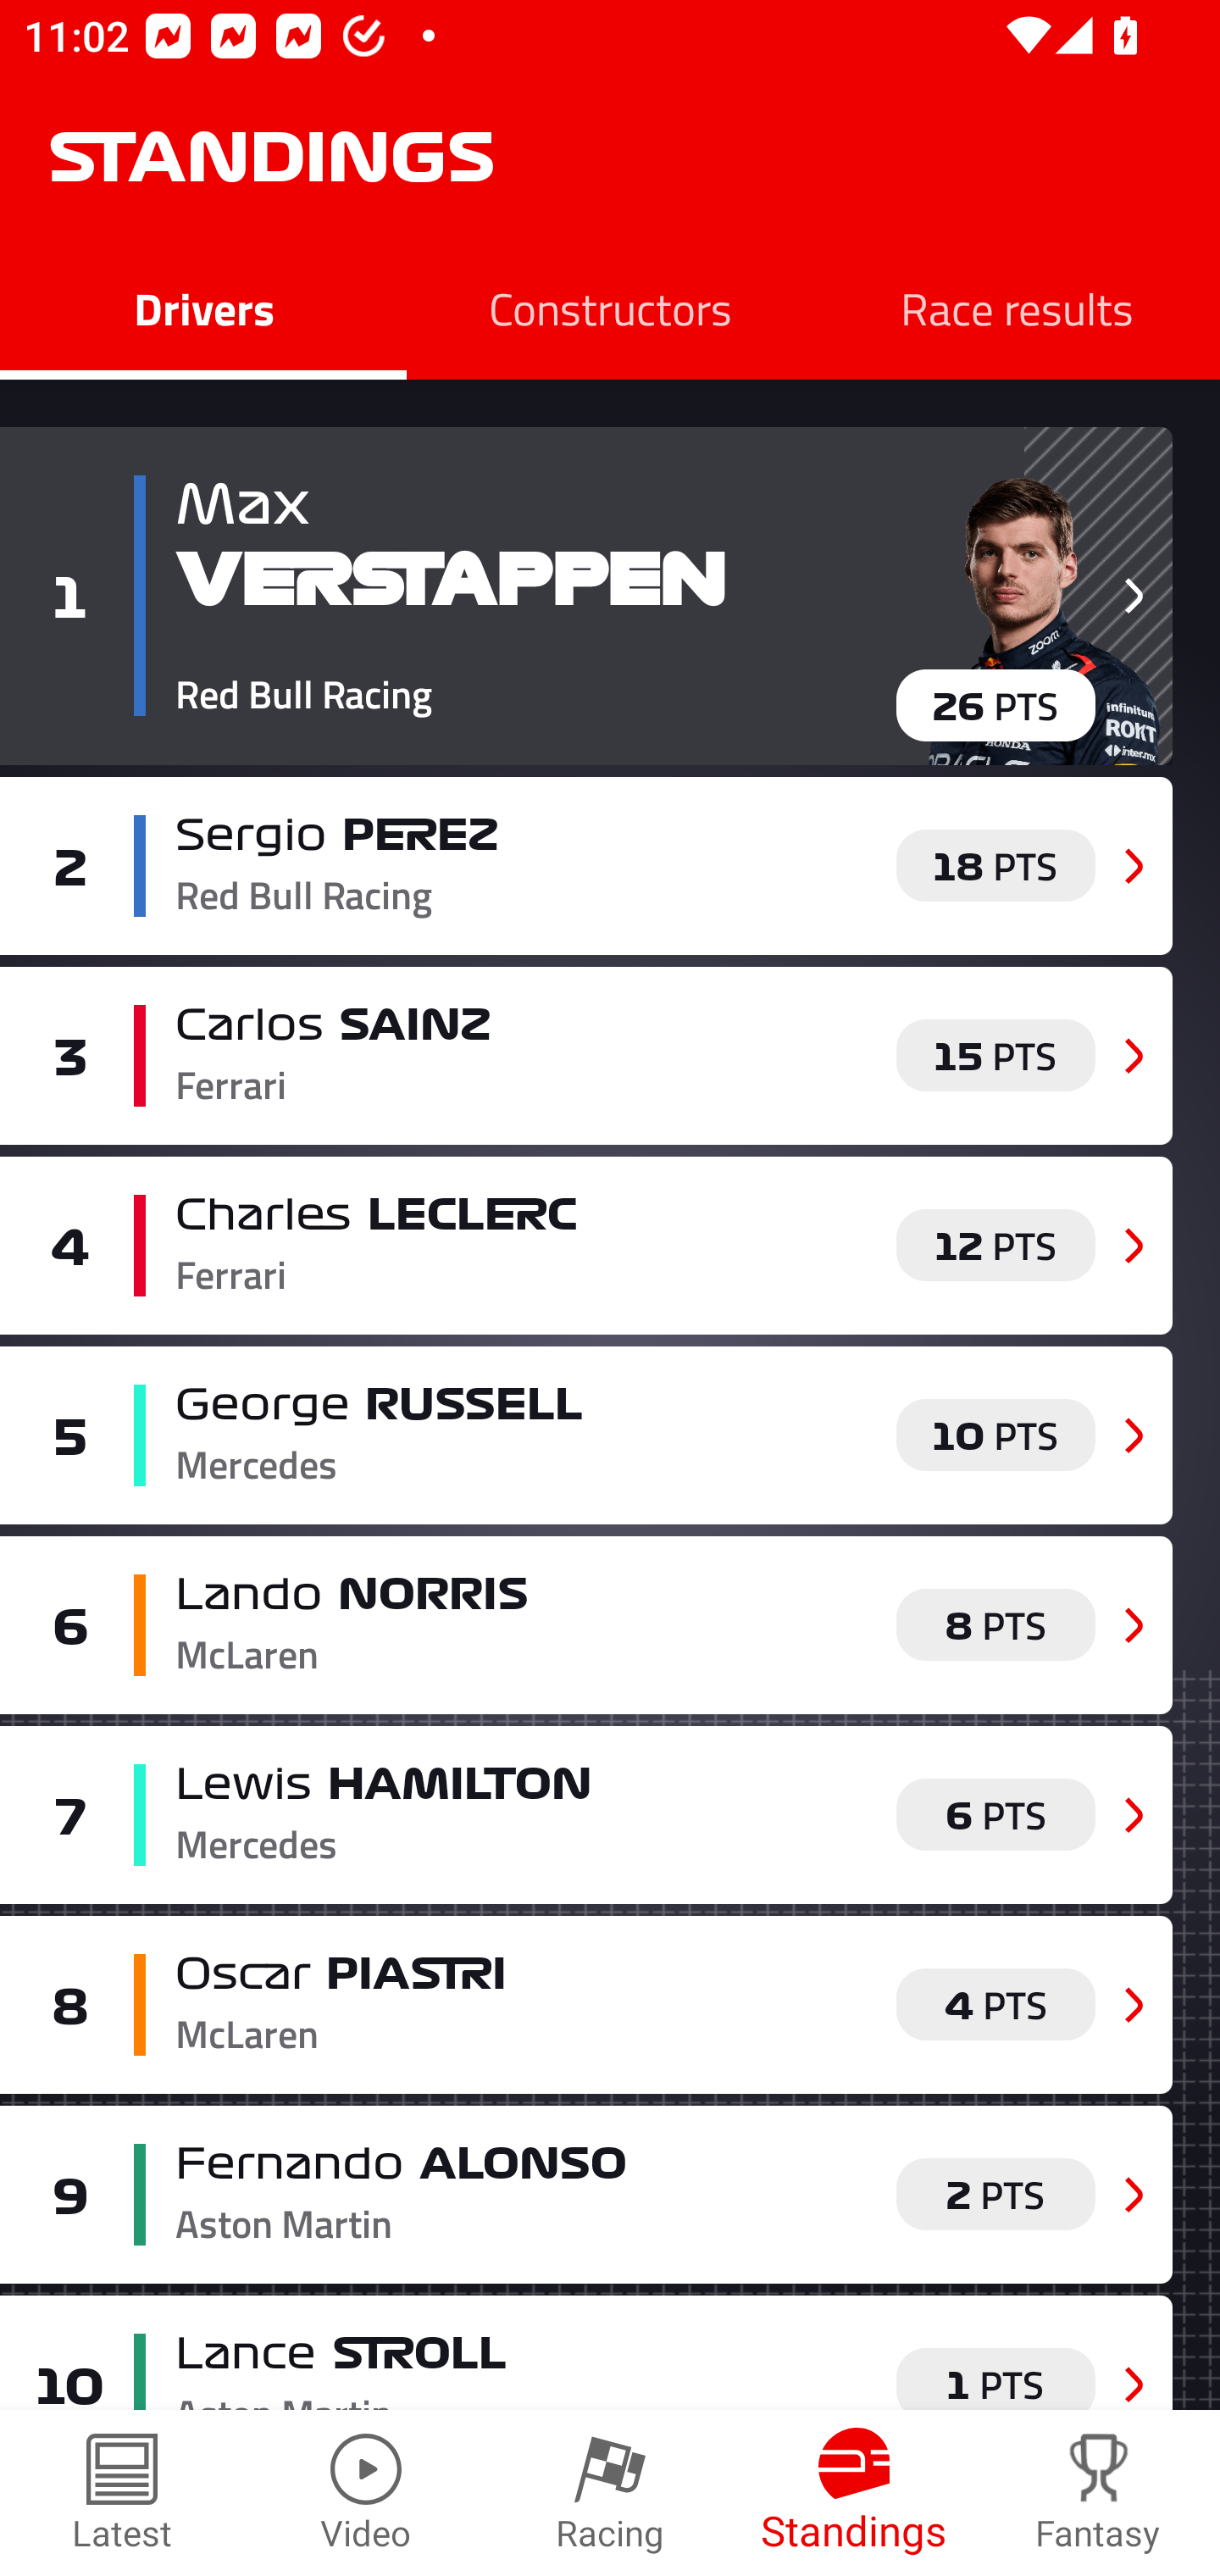 The image size is (1220, 2576). Describe the element at coordinates (586, 1624) in the screenshot. I see `6 Lando NORRIS McLaren 8 PTS` at that location.